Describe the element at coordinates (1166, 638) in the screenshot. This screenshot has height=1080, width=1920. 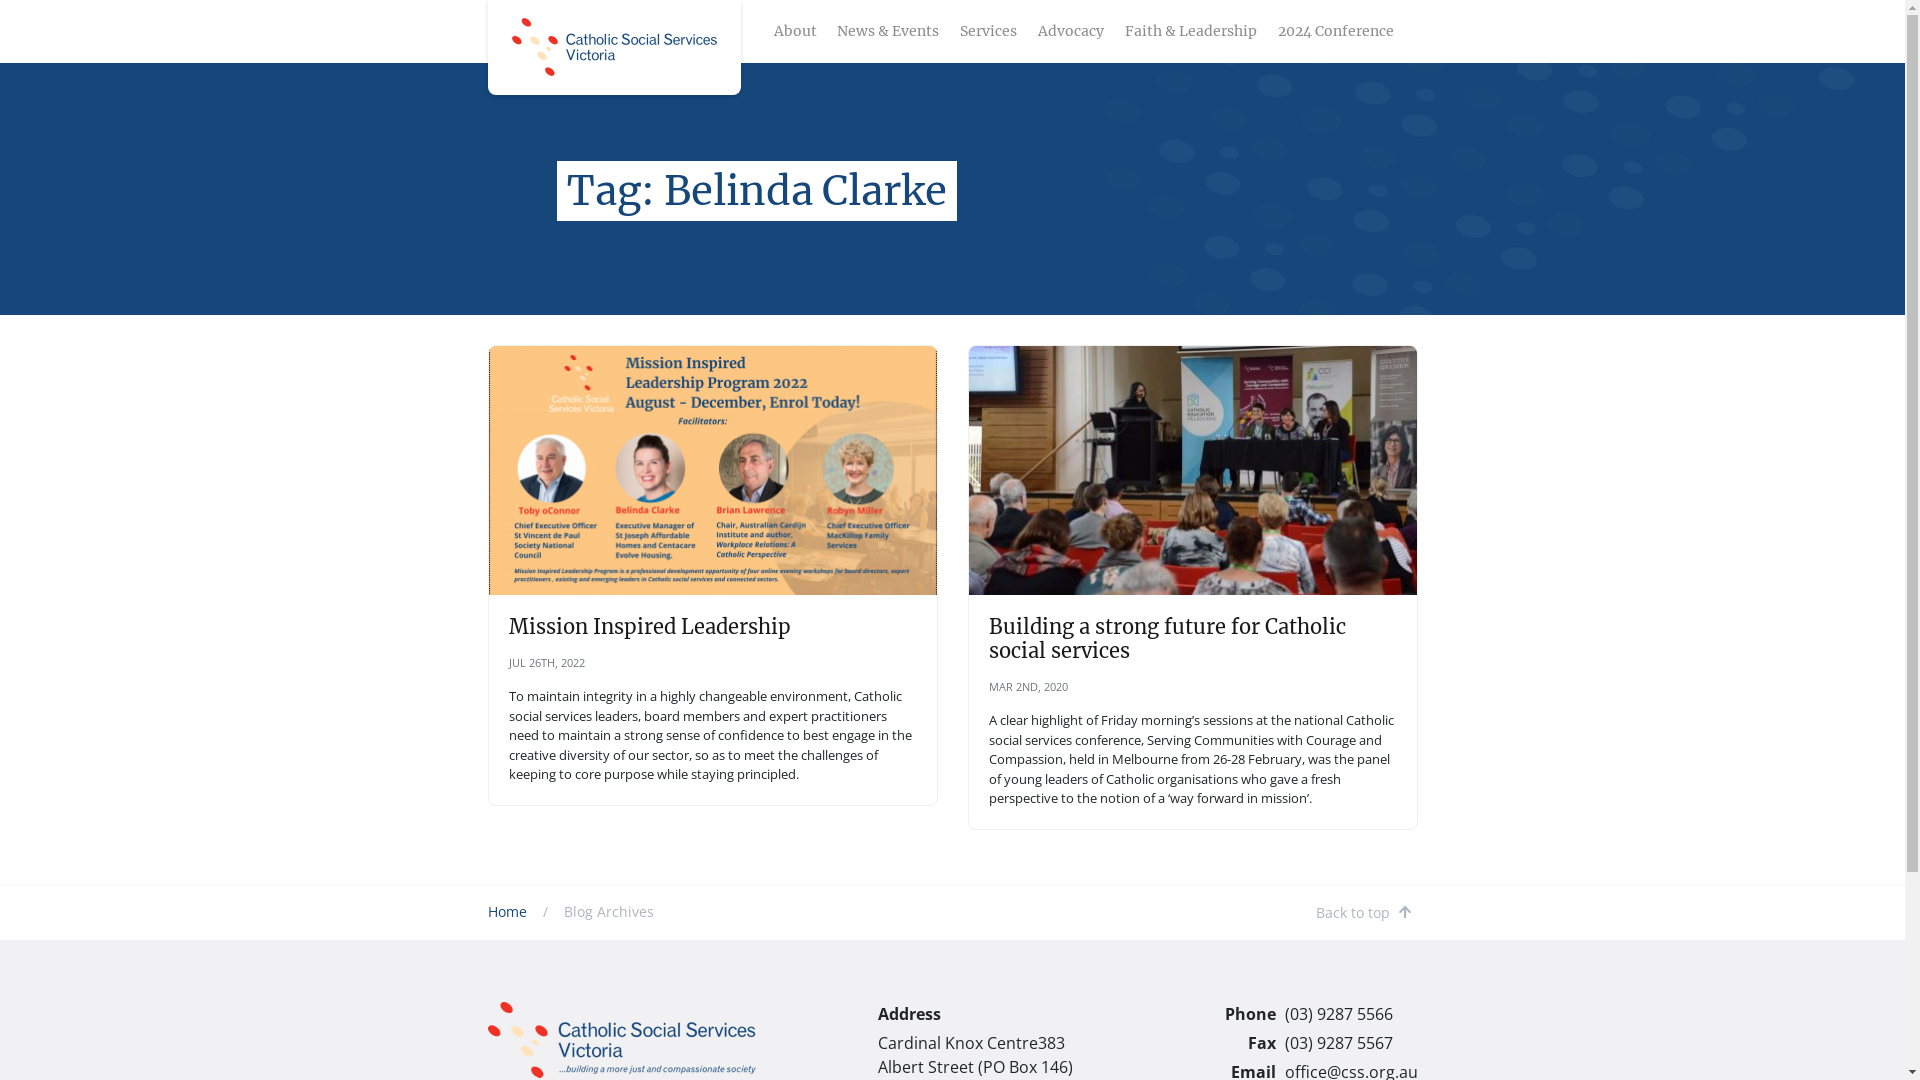
I see `Building a strong future for Catholic social services` at that location.